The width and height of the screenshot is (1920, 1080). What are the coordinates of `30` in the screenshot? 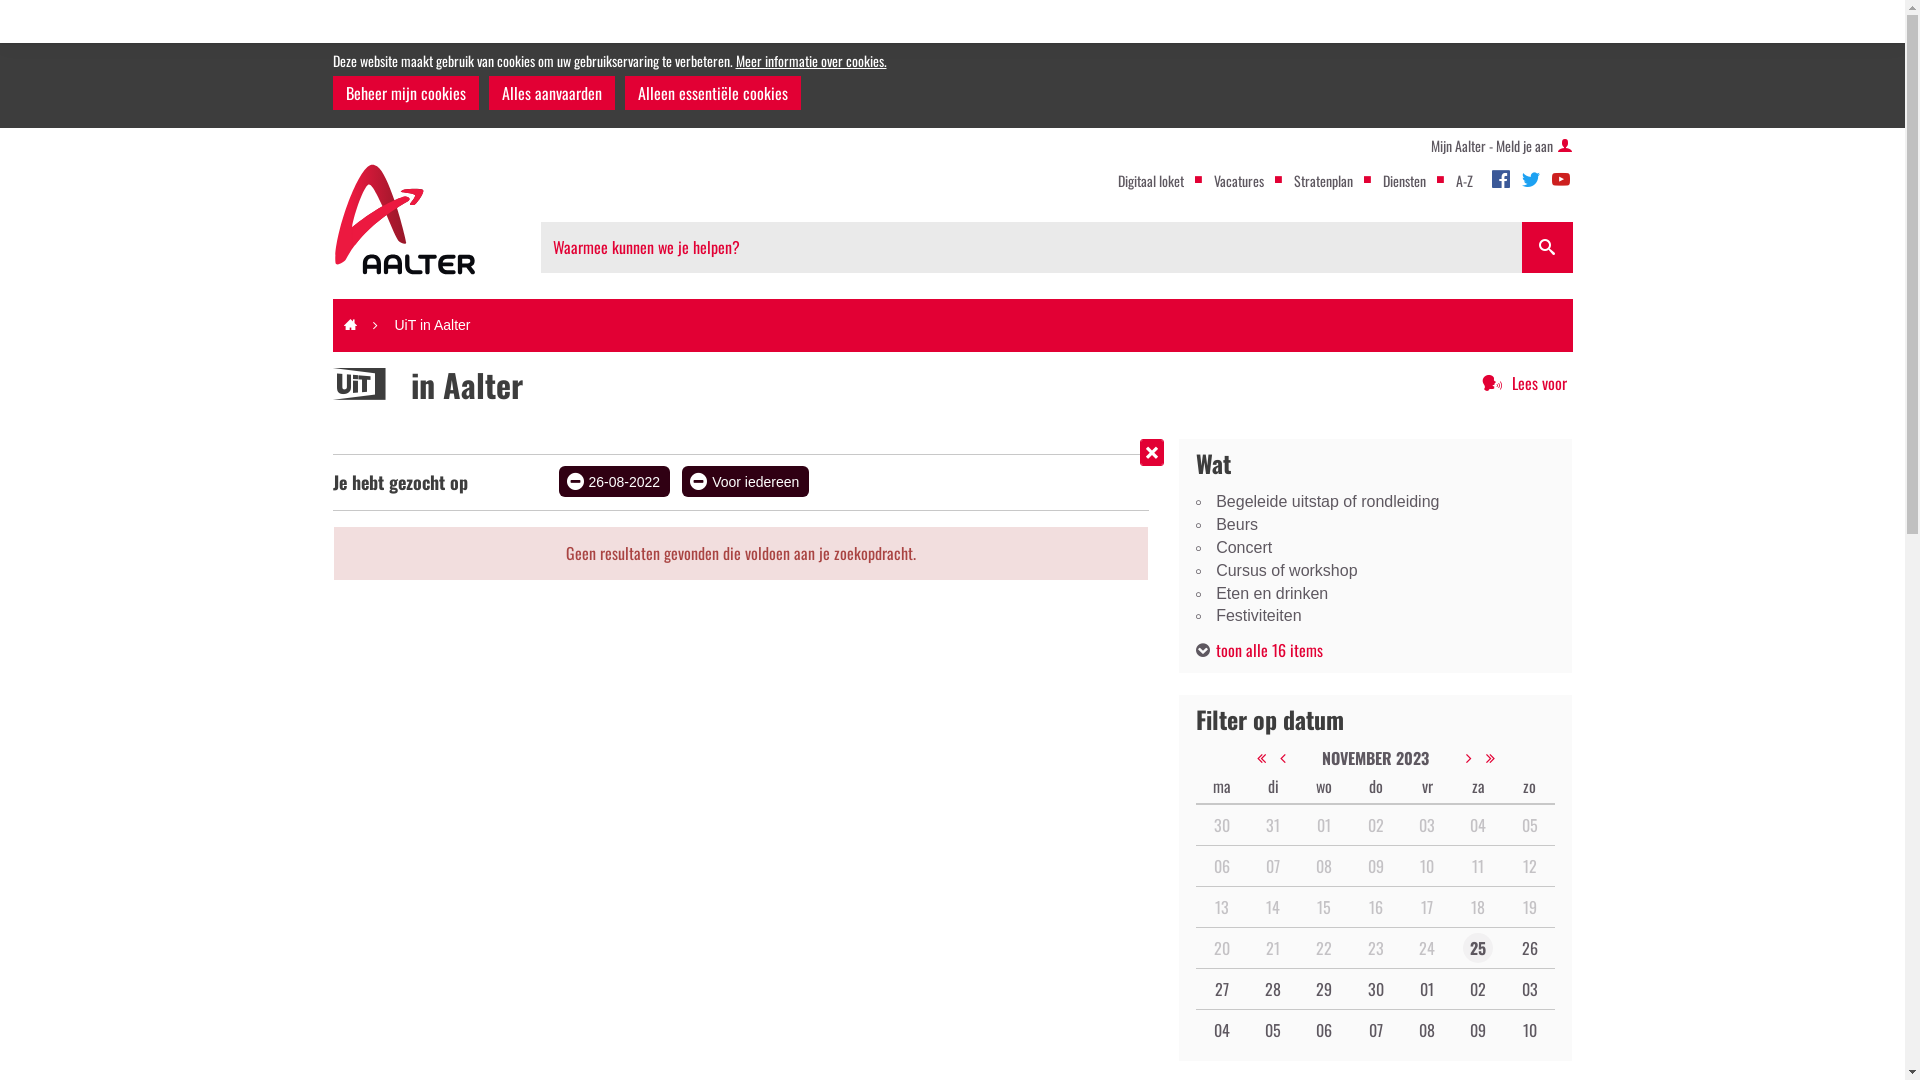 It's located at (1376, 989).